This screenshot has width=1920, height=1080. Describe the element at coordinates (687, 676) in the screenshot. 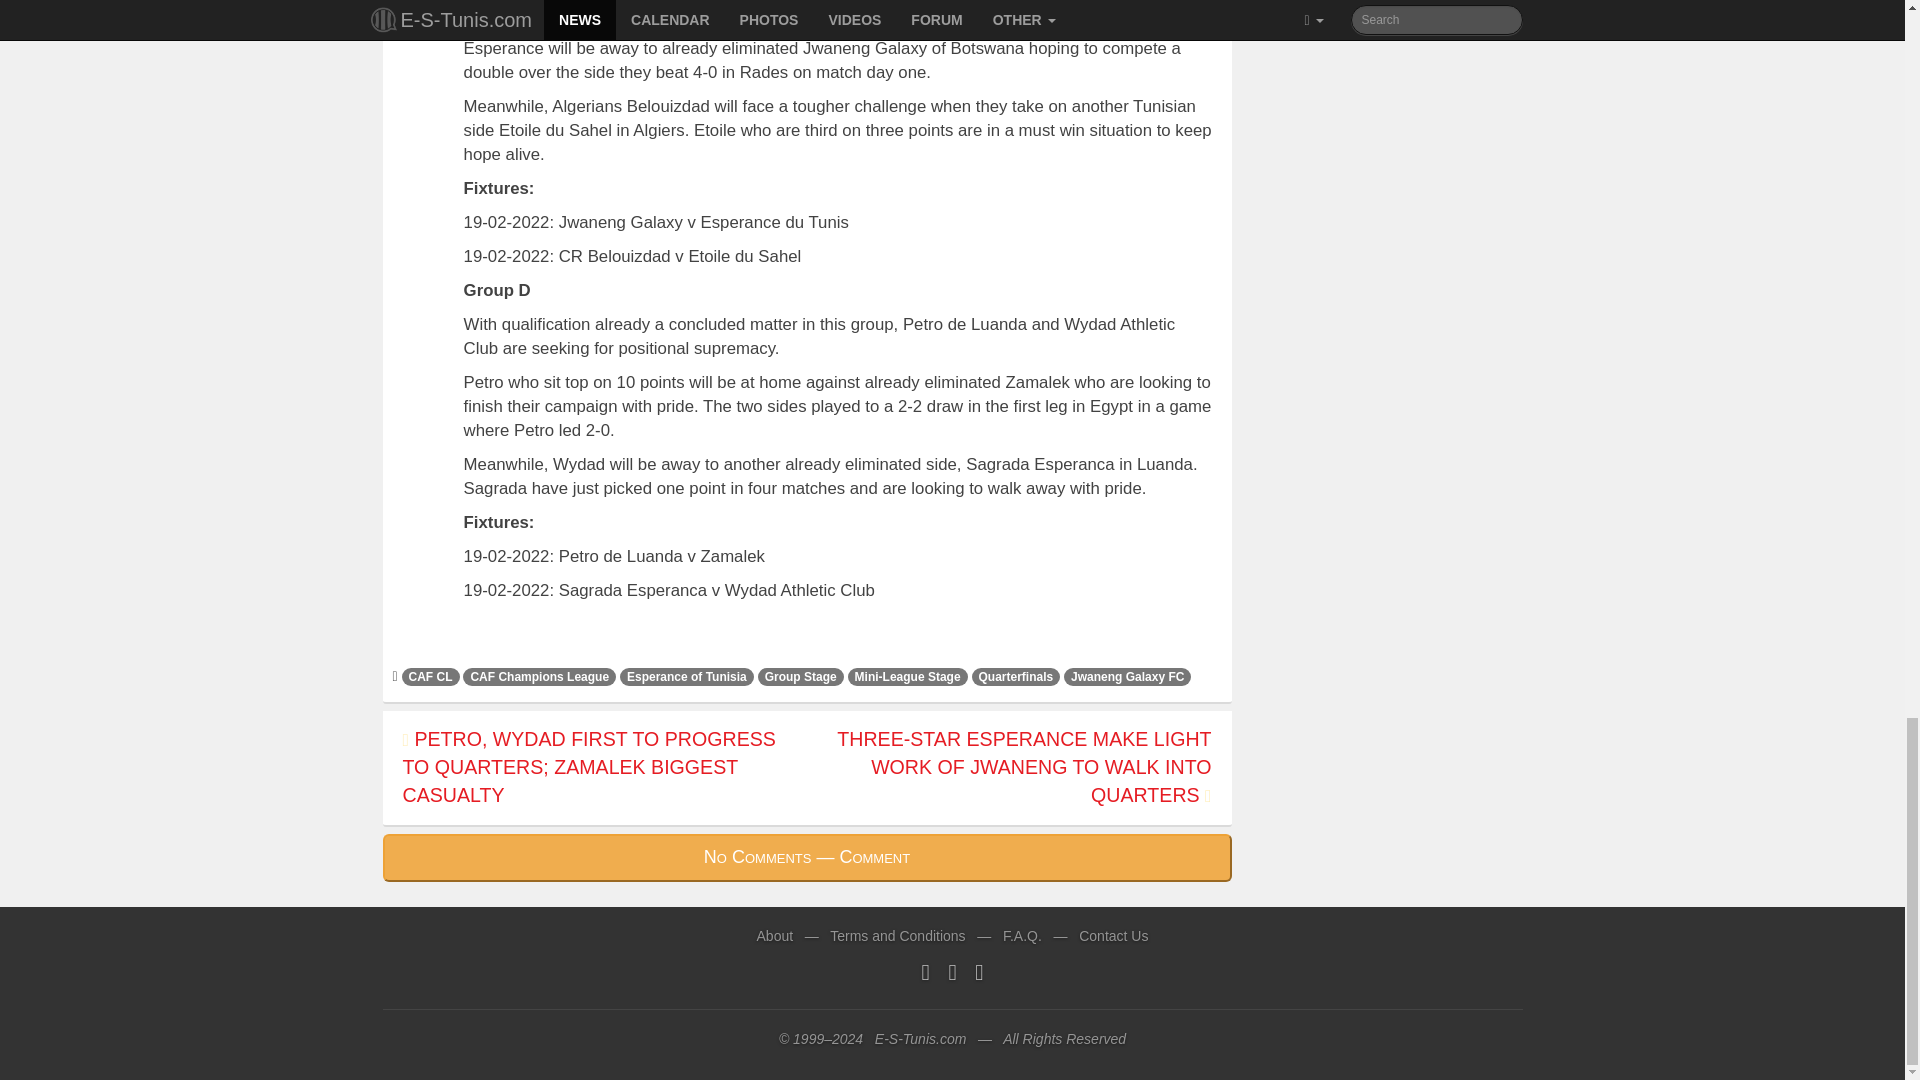

I see `Esperance of Tunisia` at that location.